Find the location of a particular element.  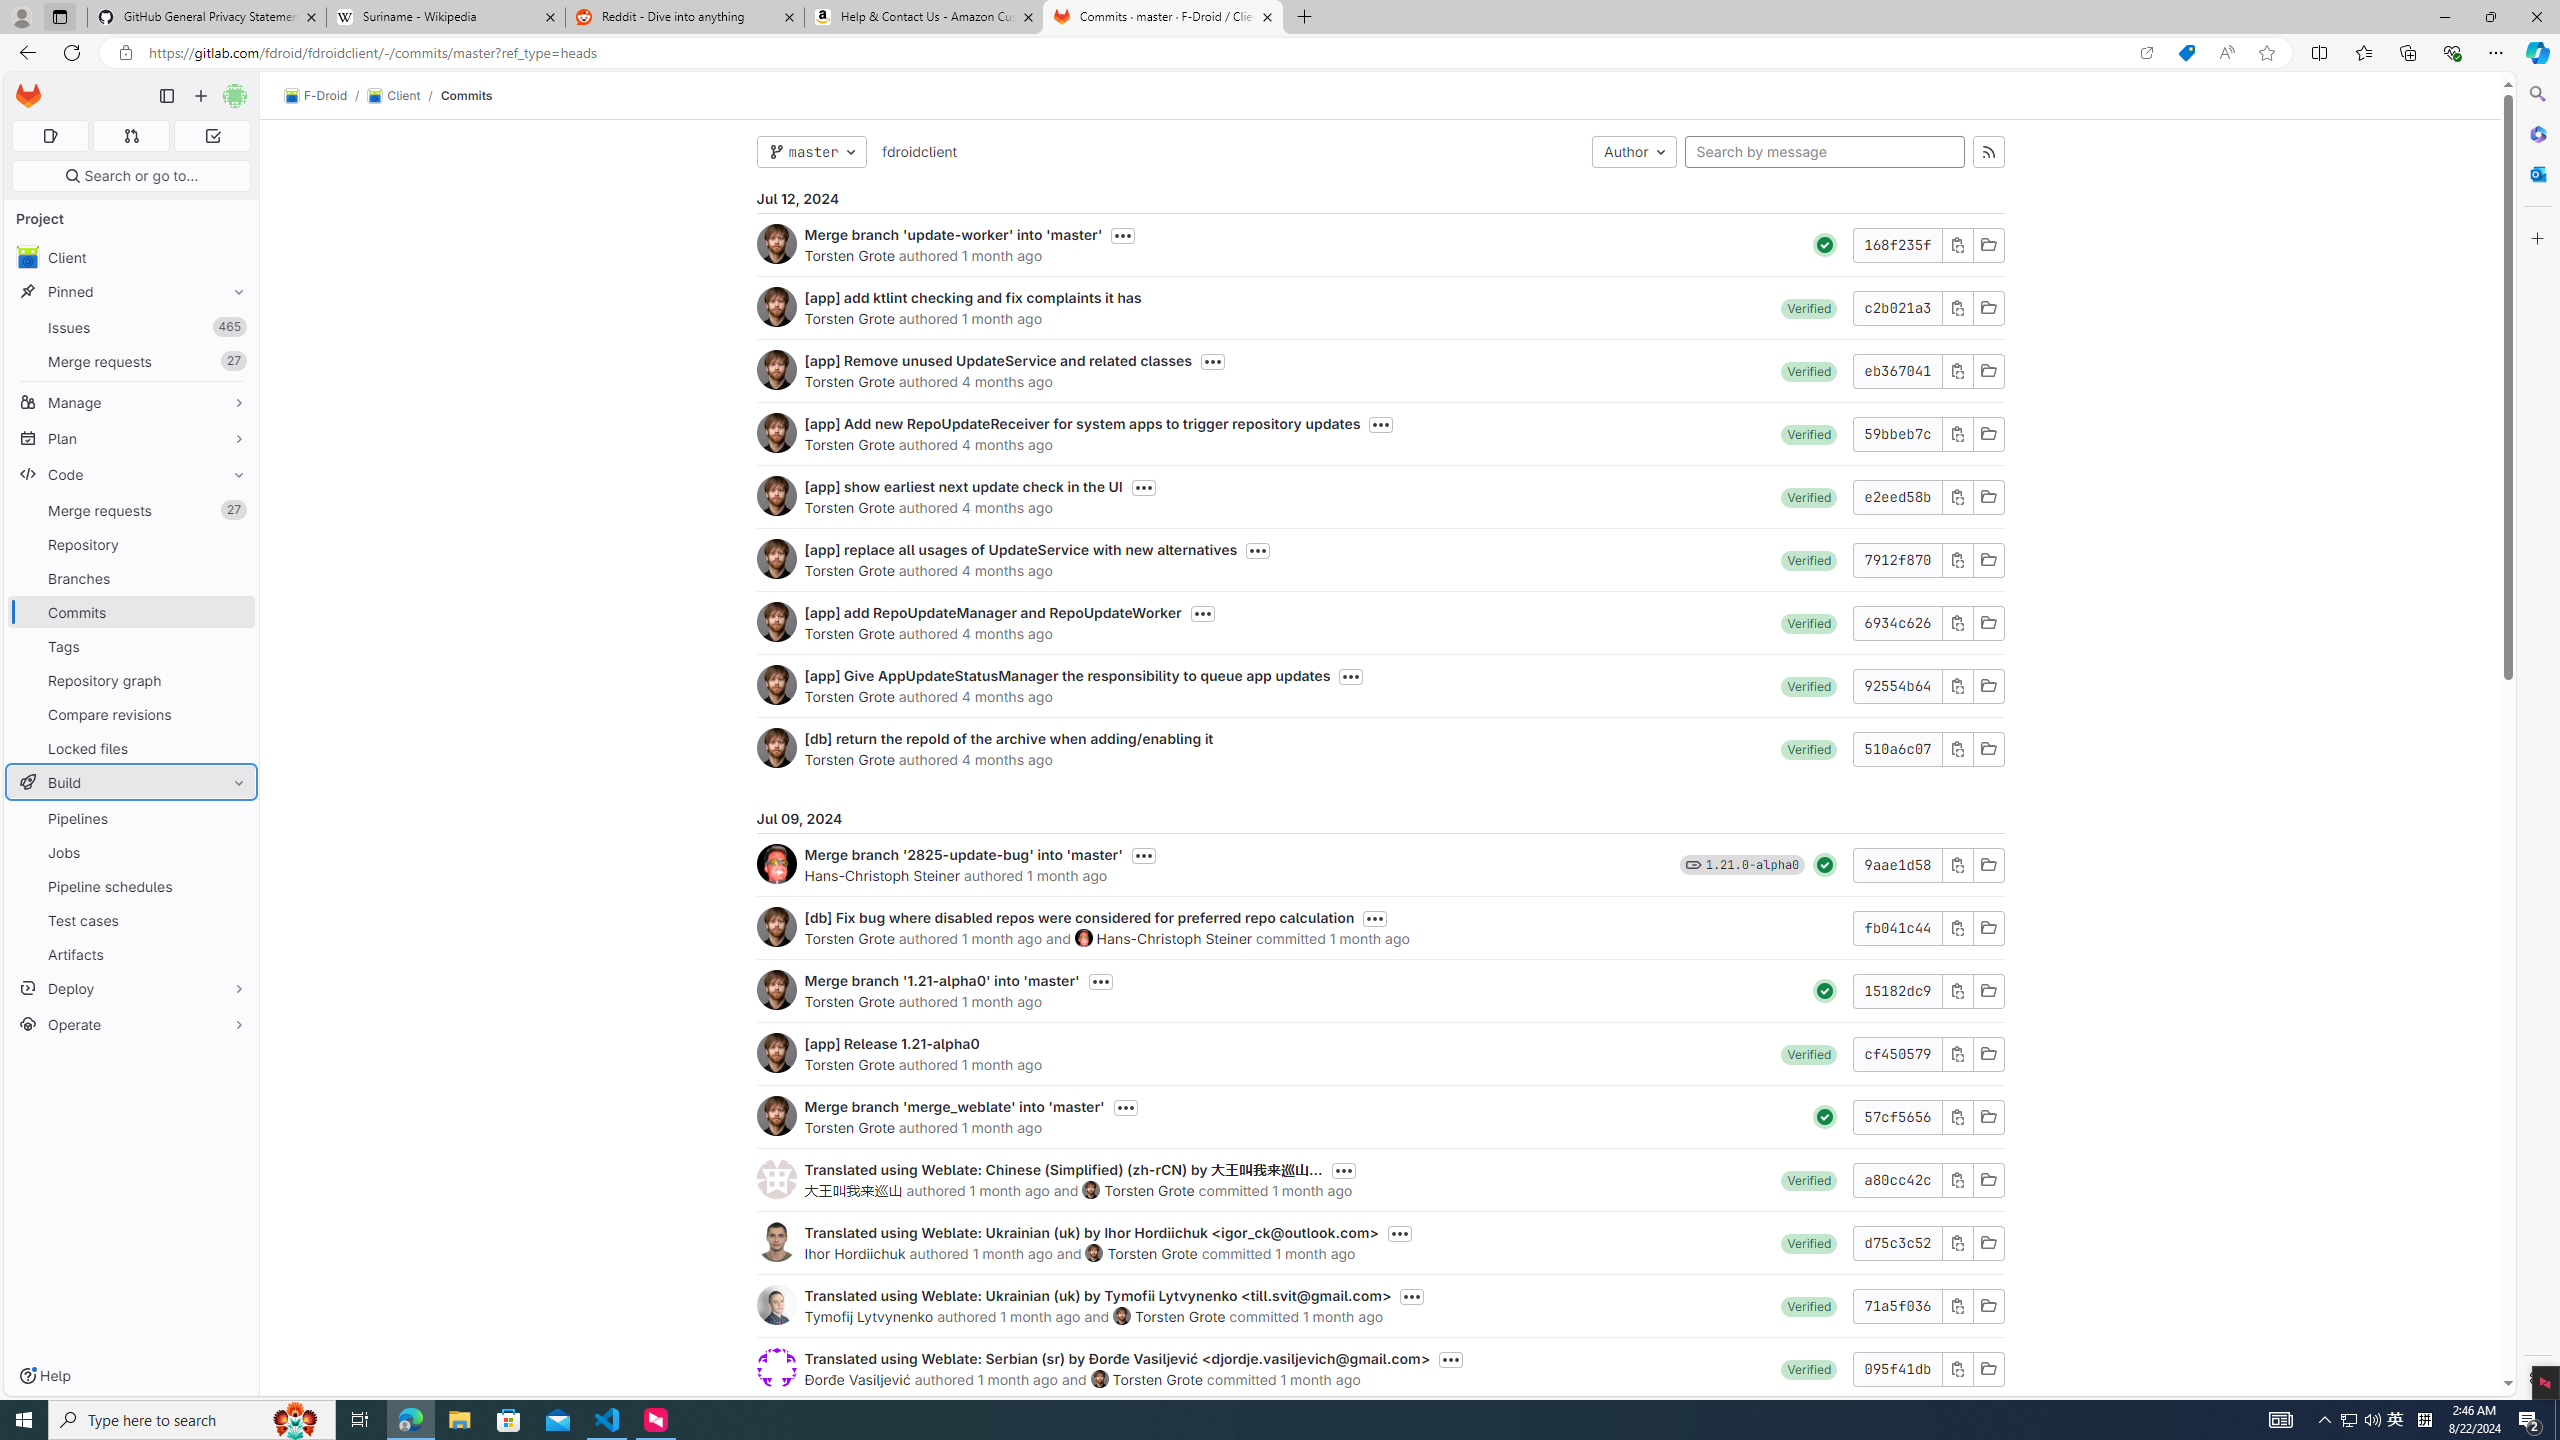

F-Droid/ is located at coordinates (326, 96).